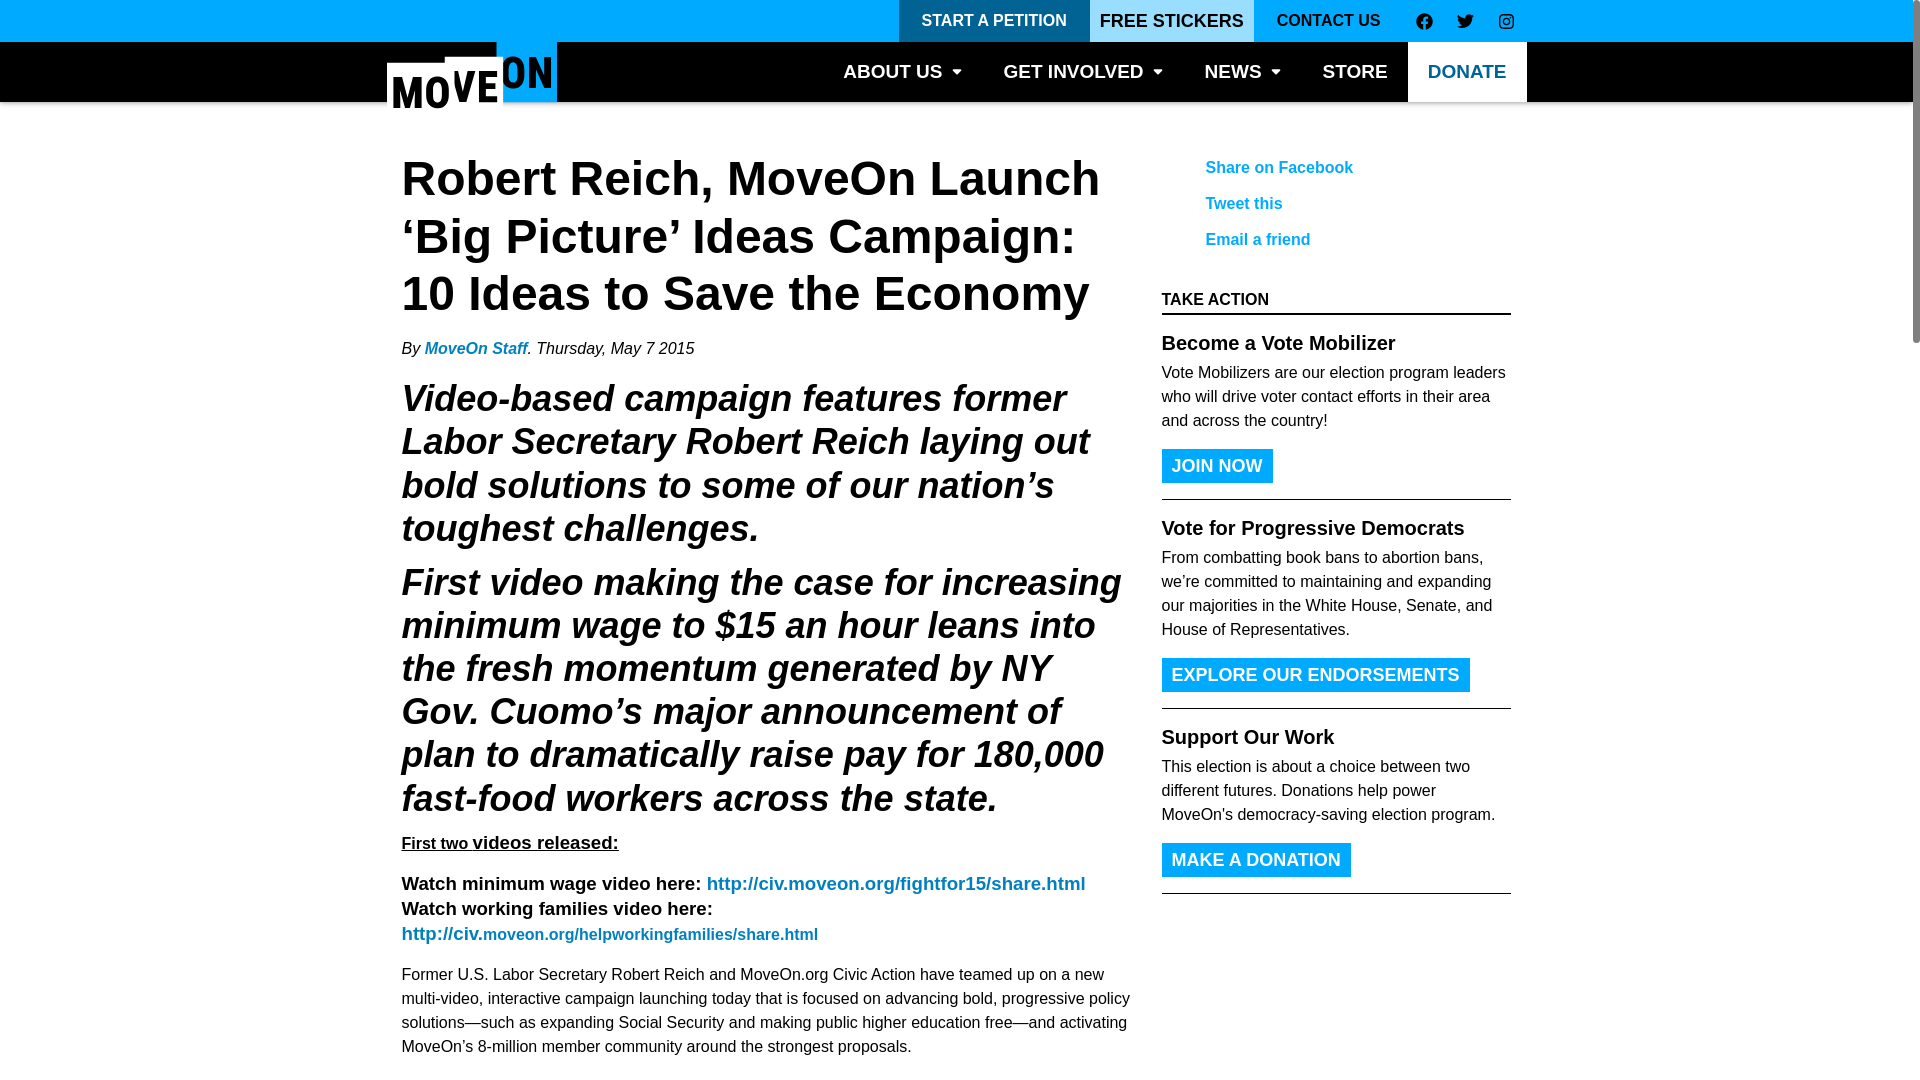  I want to click on FREE STICKERS, so click(1172, 21).